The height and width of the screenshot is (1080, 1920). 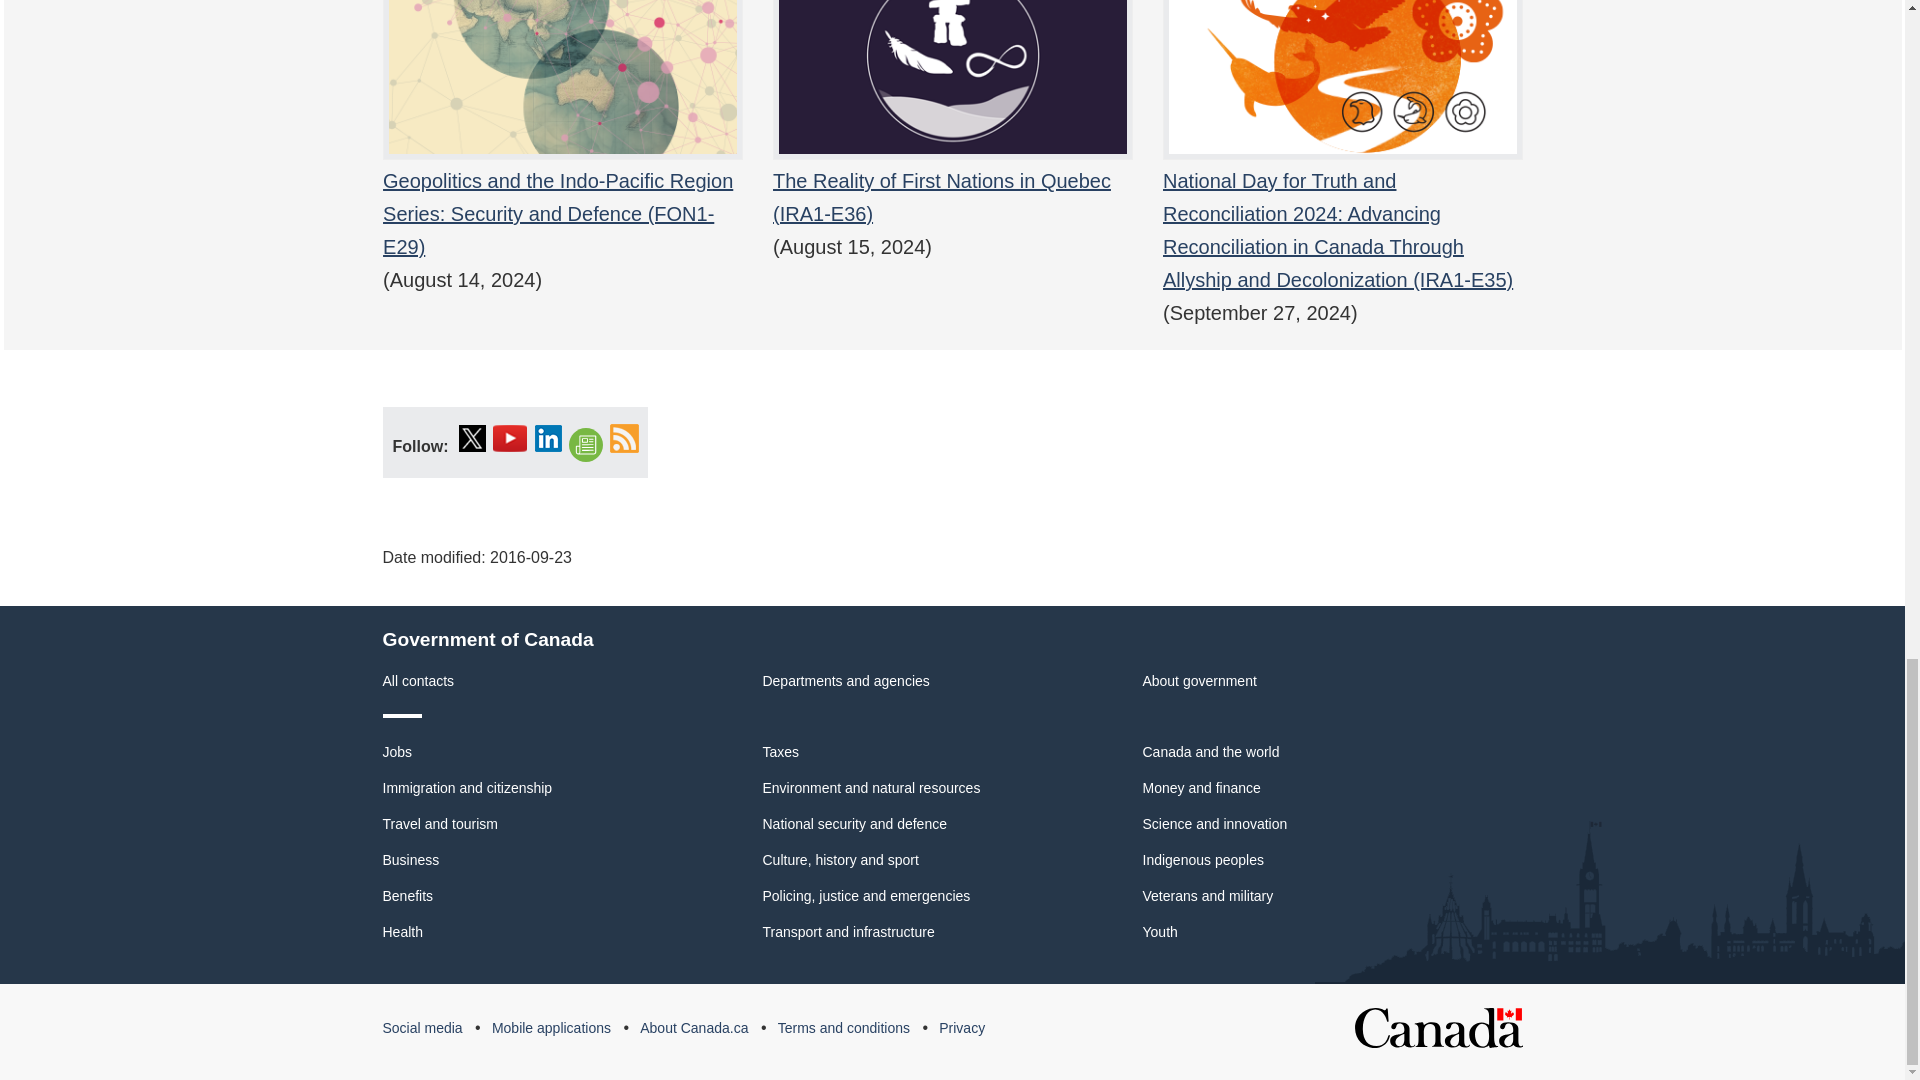 What do you see at coordinates (548, 438) in the screenshot?
I see `LinkedIn` at bounding box center [548, 438].